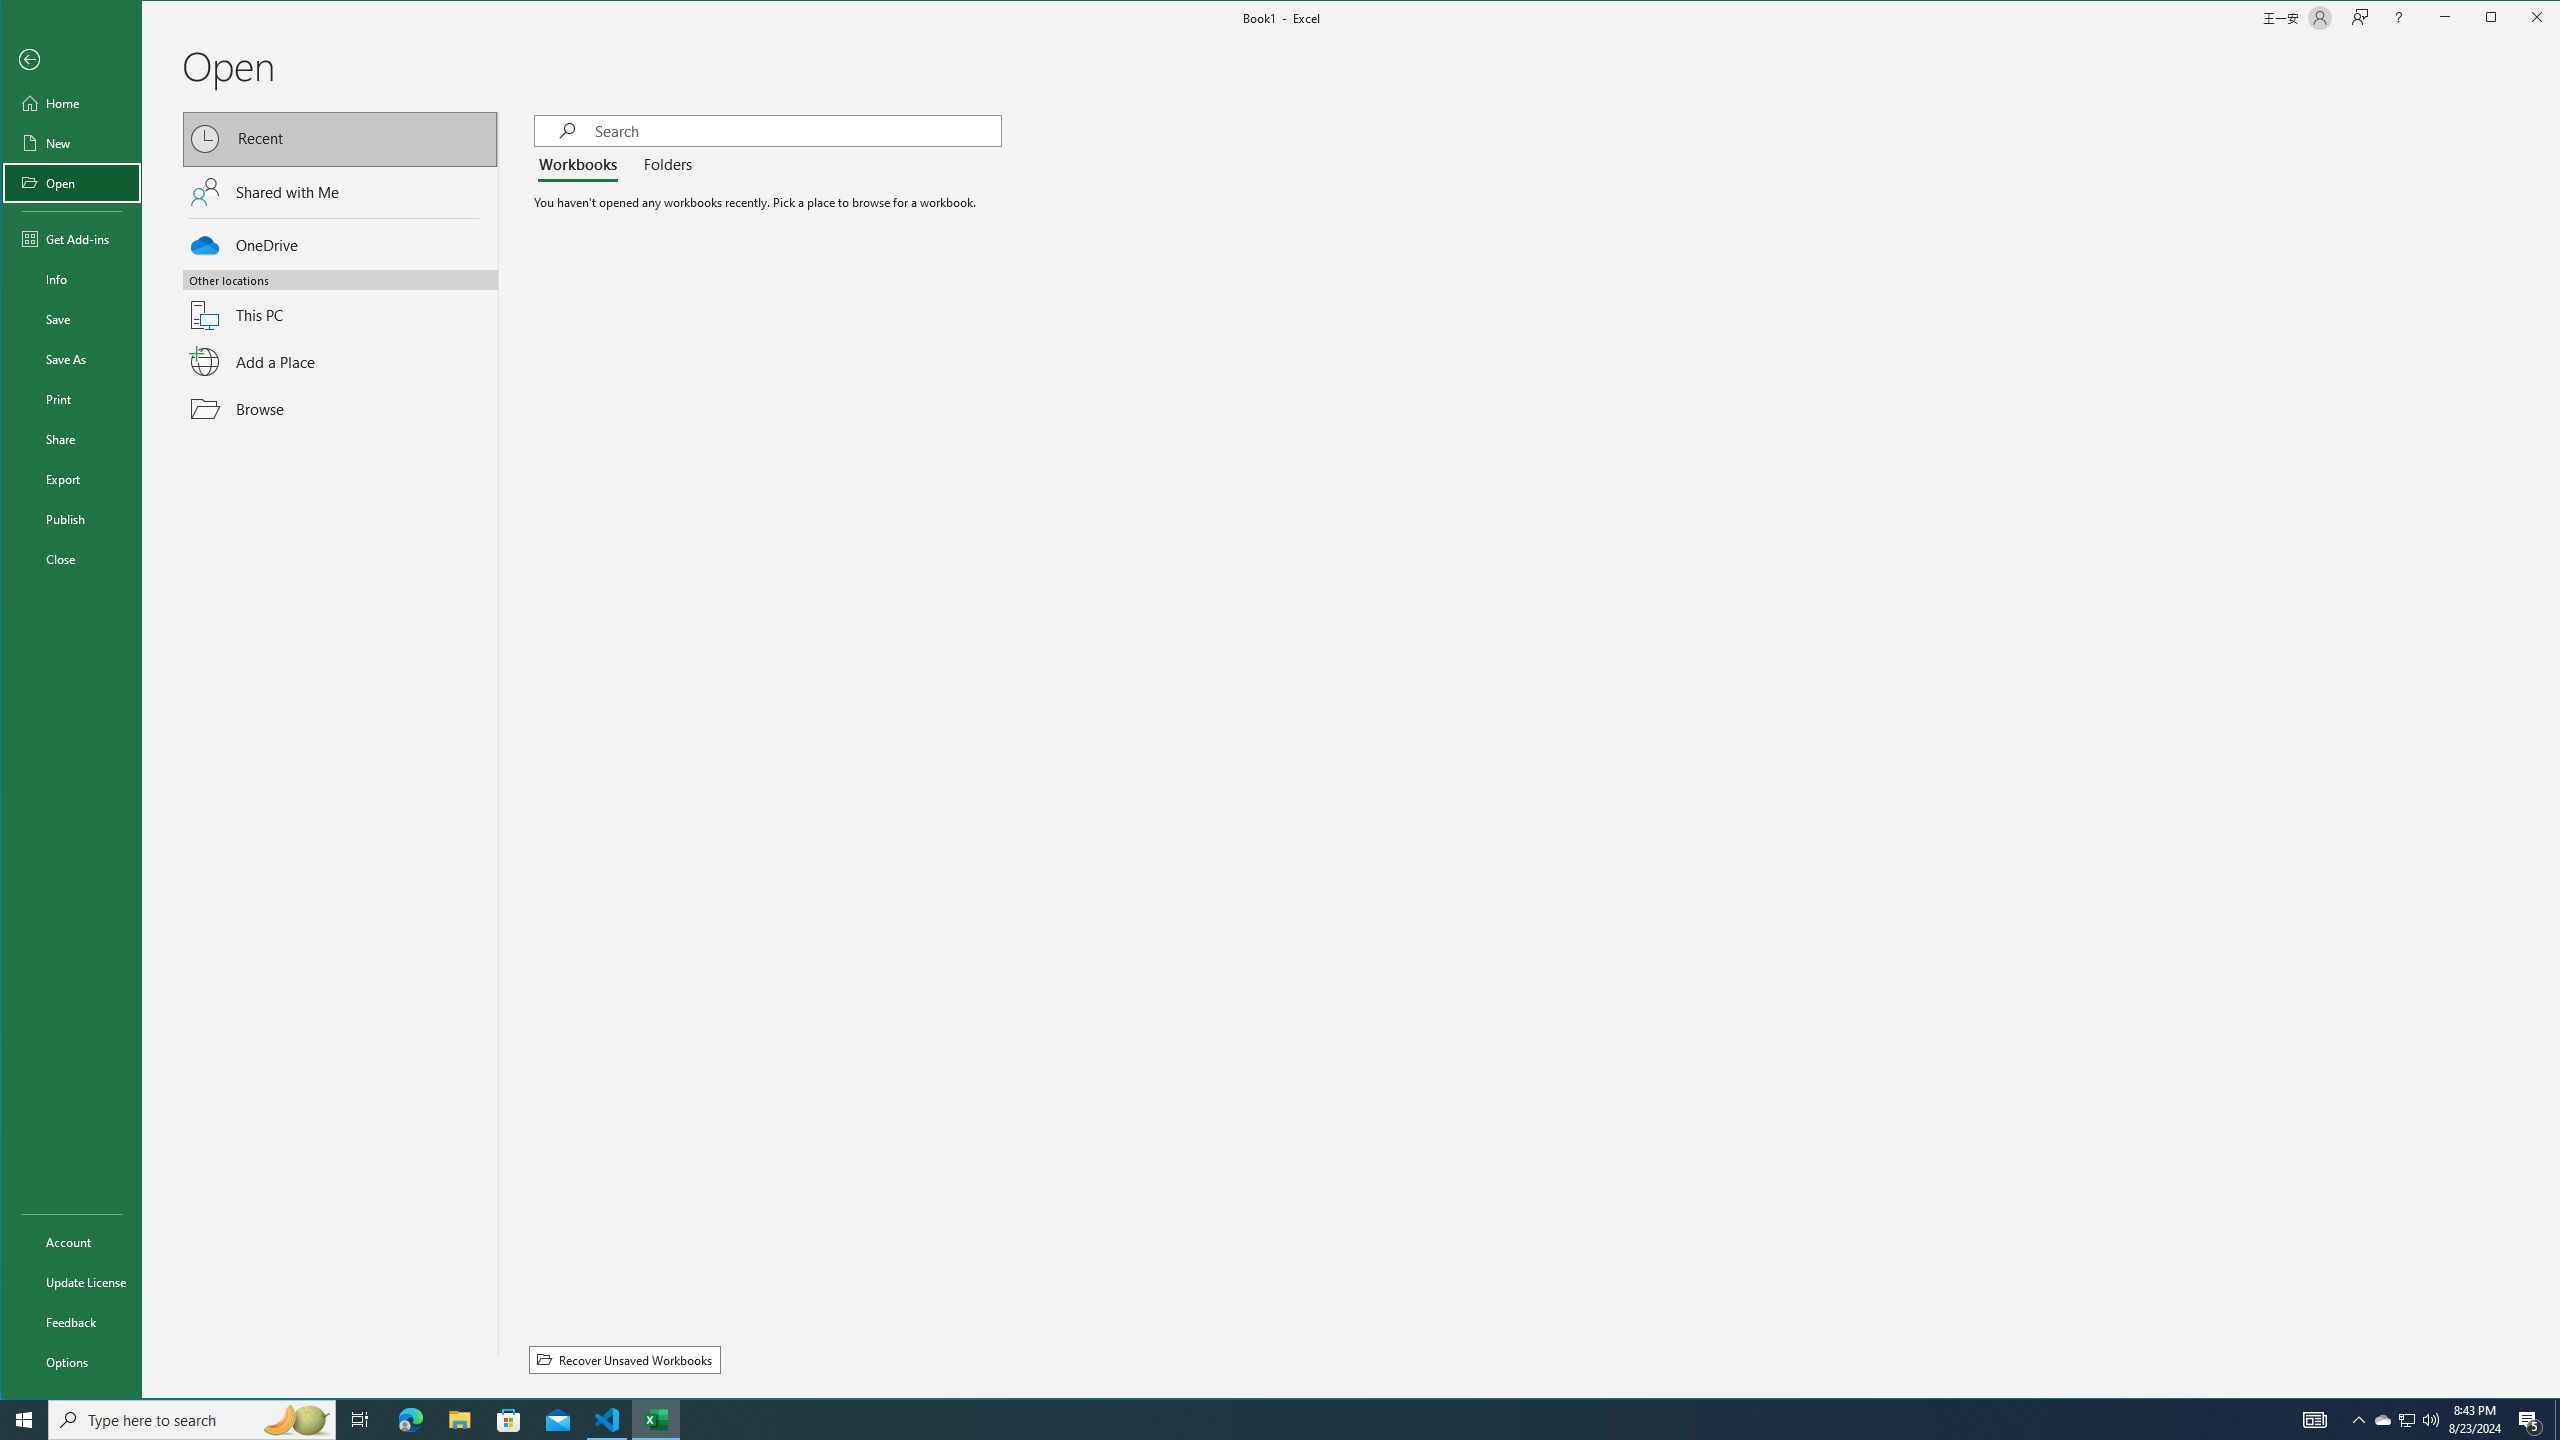 This screenshot has height=1440, width=2560. I want to click on Print, so click(71, 1362).